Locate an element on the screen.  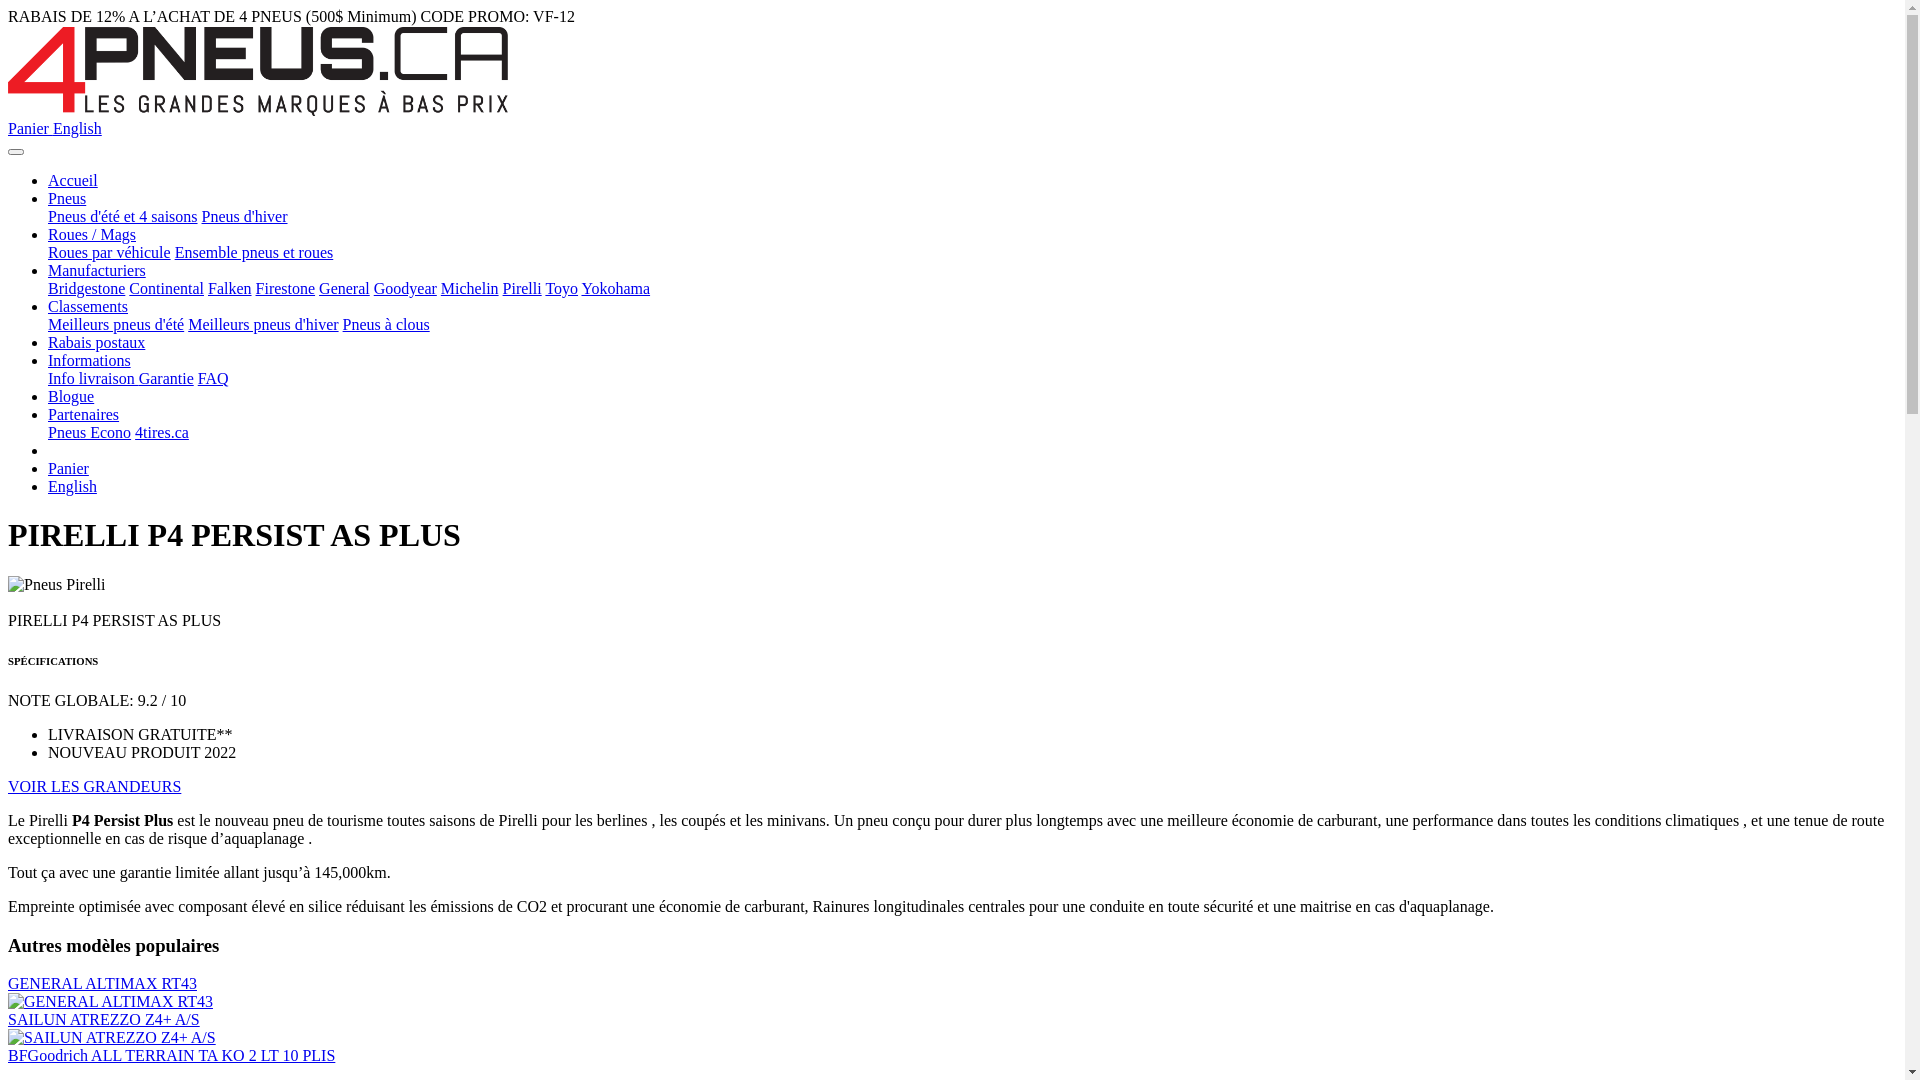
Toyo is located at coordinates (562, 288).